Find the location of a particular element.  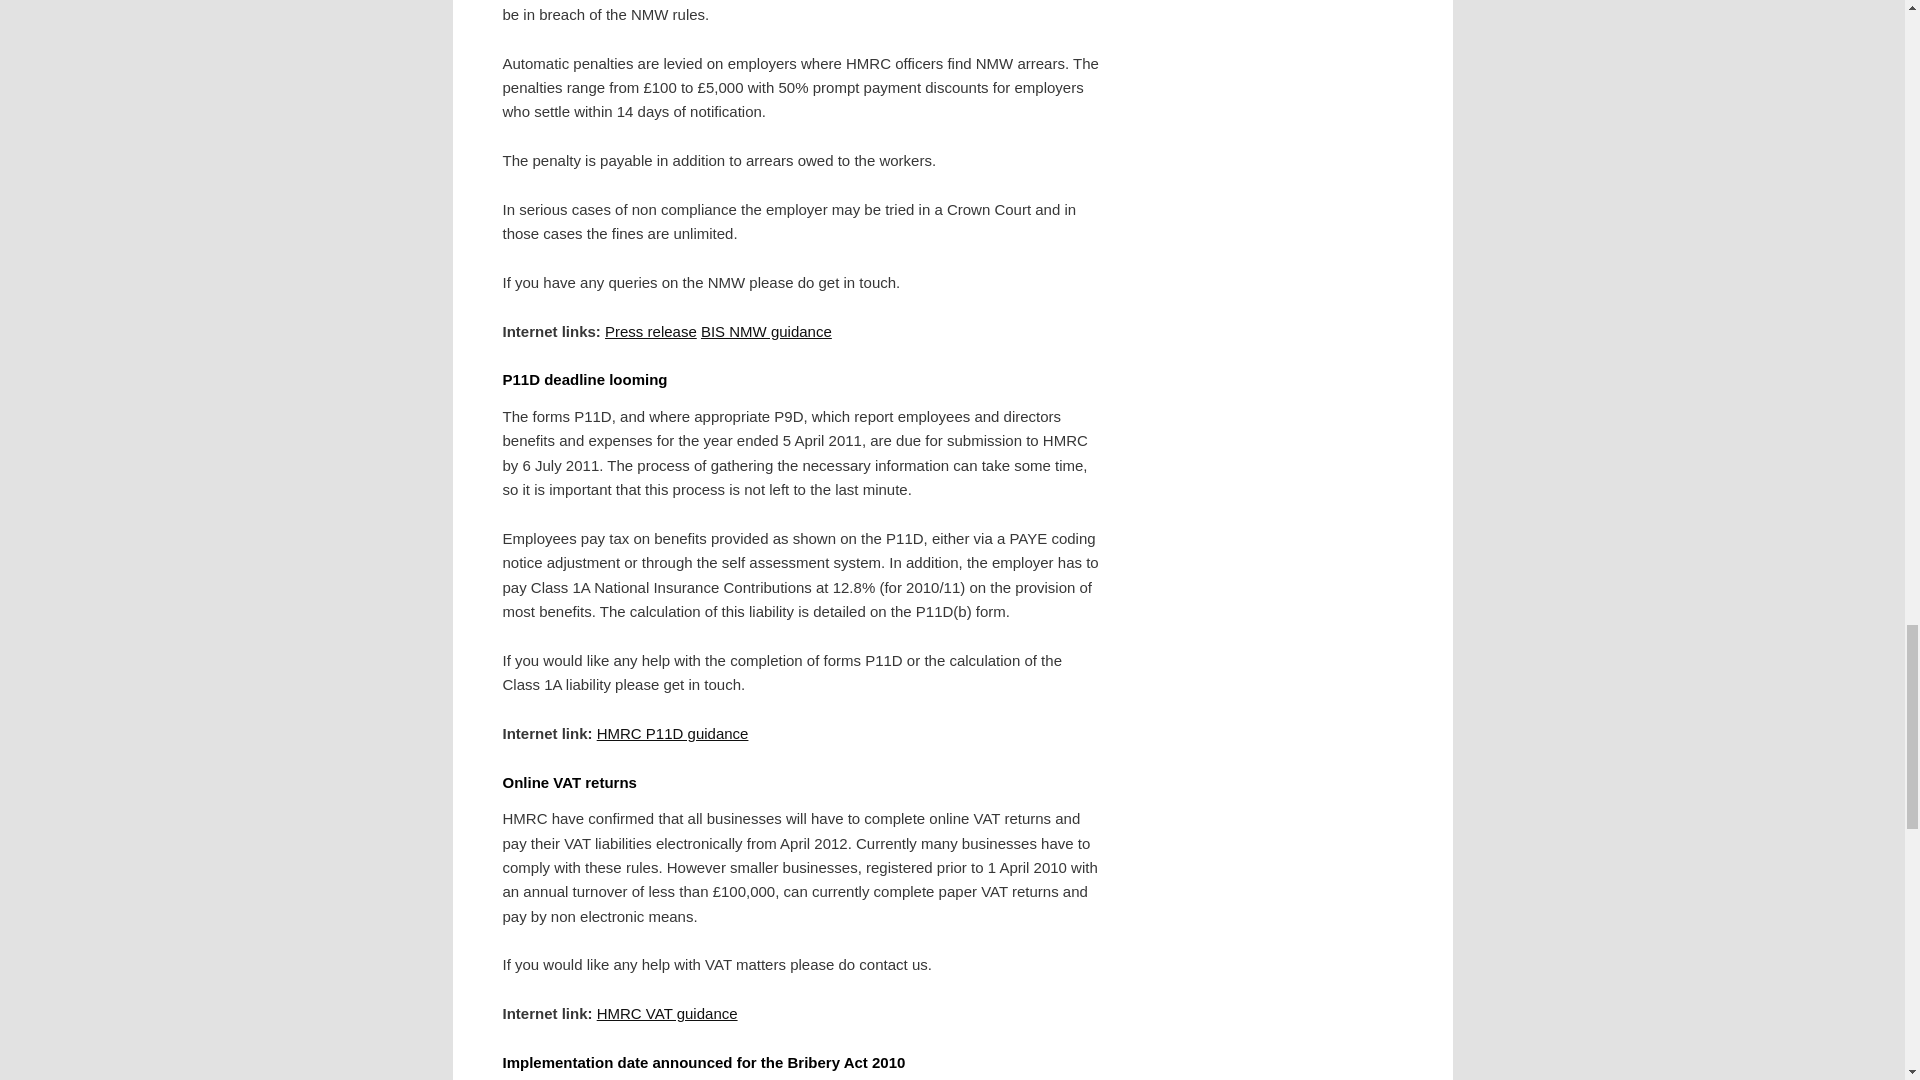

HMRC P11D guidance is located at coordinates (672, 732).